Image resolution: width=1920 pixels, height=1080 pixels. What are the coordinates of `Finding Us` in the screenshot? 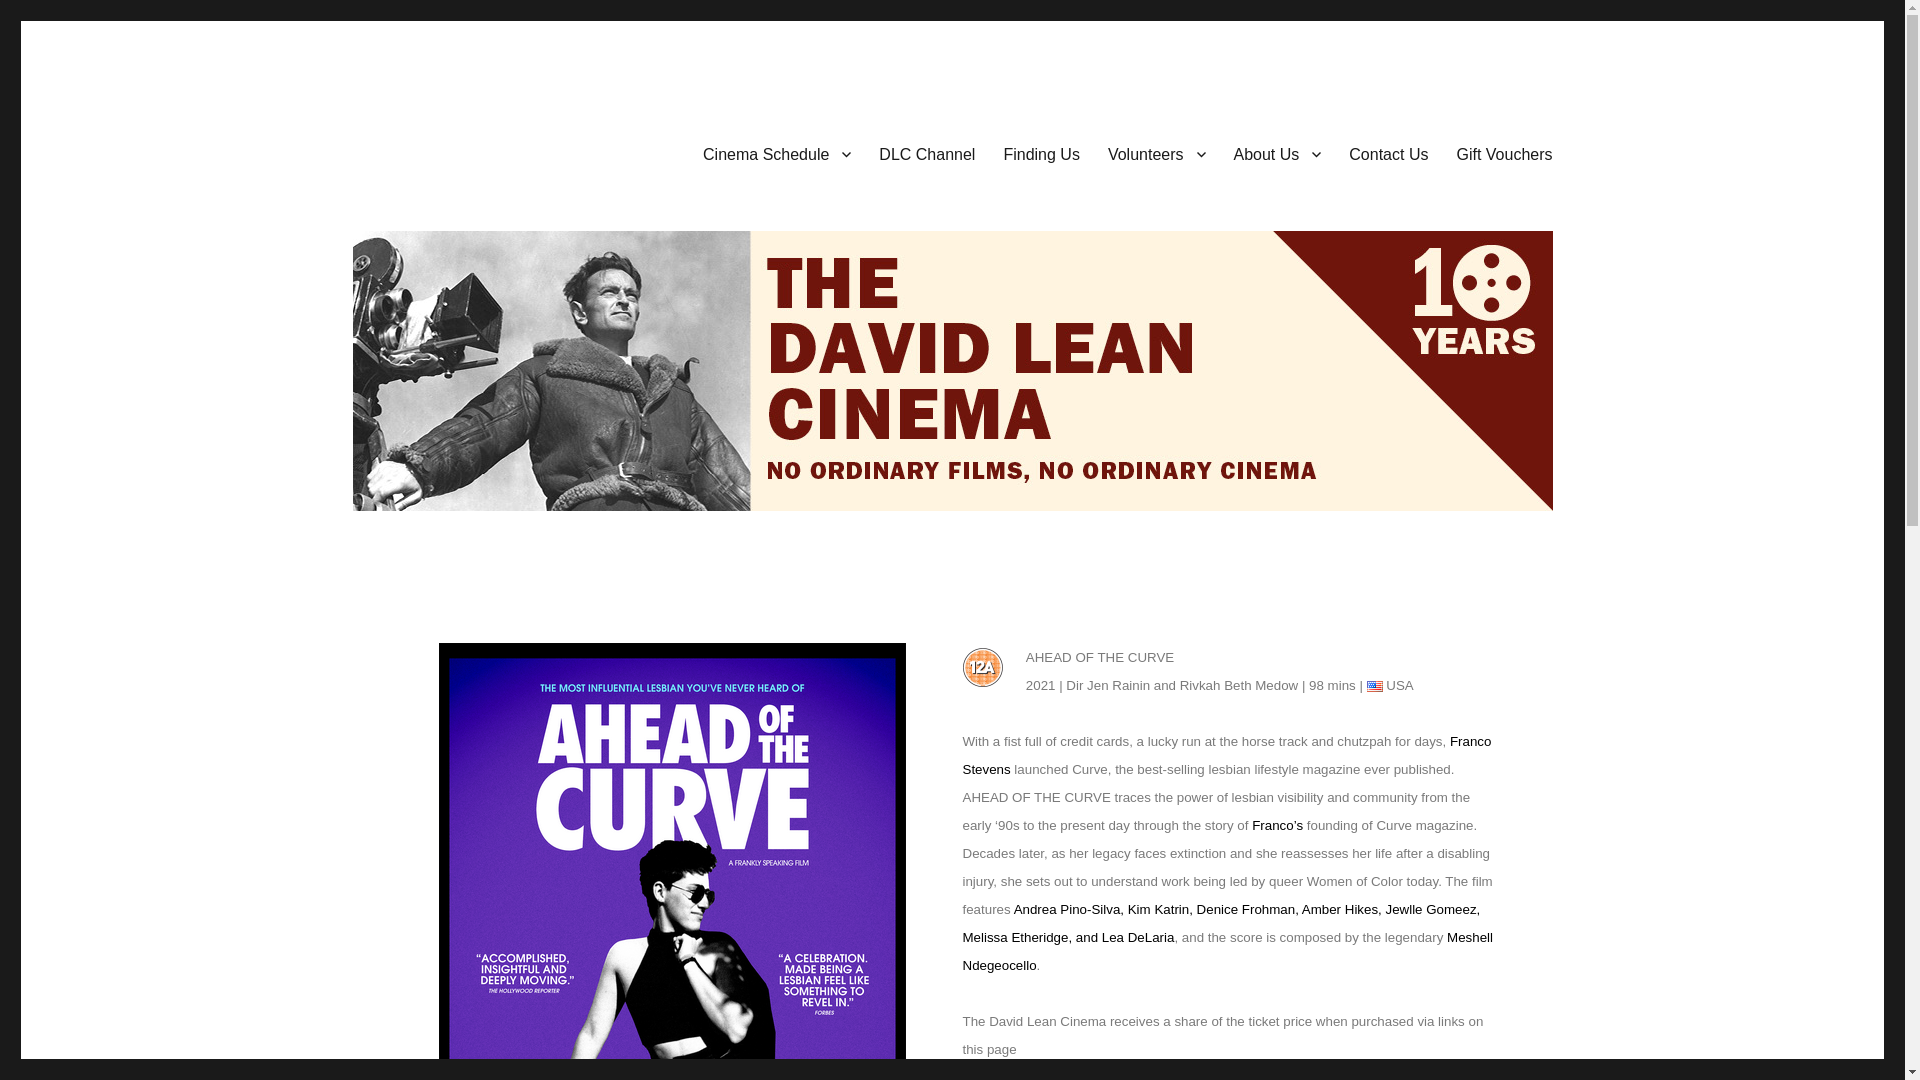 It's located at (1040, 153).